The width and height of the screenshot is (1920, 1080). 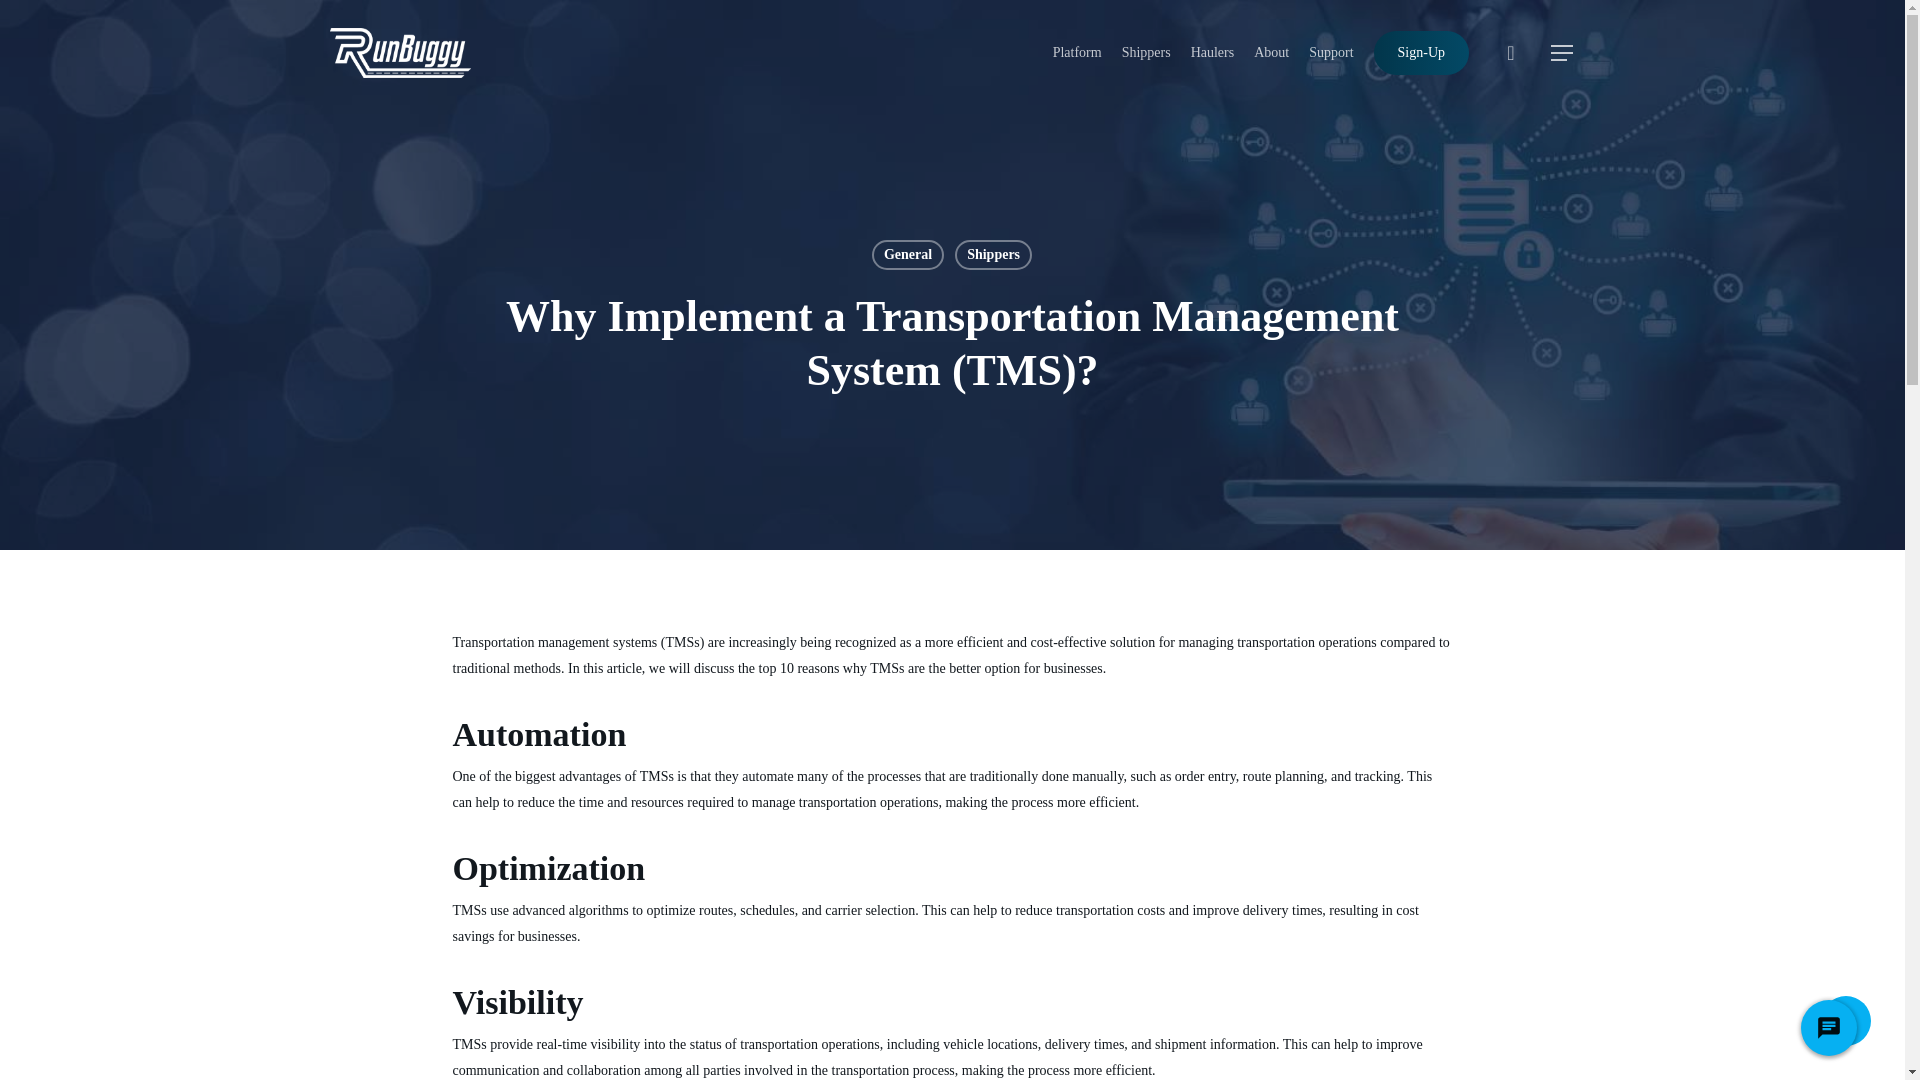 I want to click on General, so click(x=908, y=254).